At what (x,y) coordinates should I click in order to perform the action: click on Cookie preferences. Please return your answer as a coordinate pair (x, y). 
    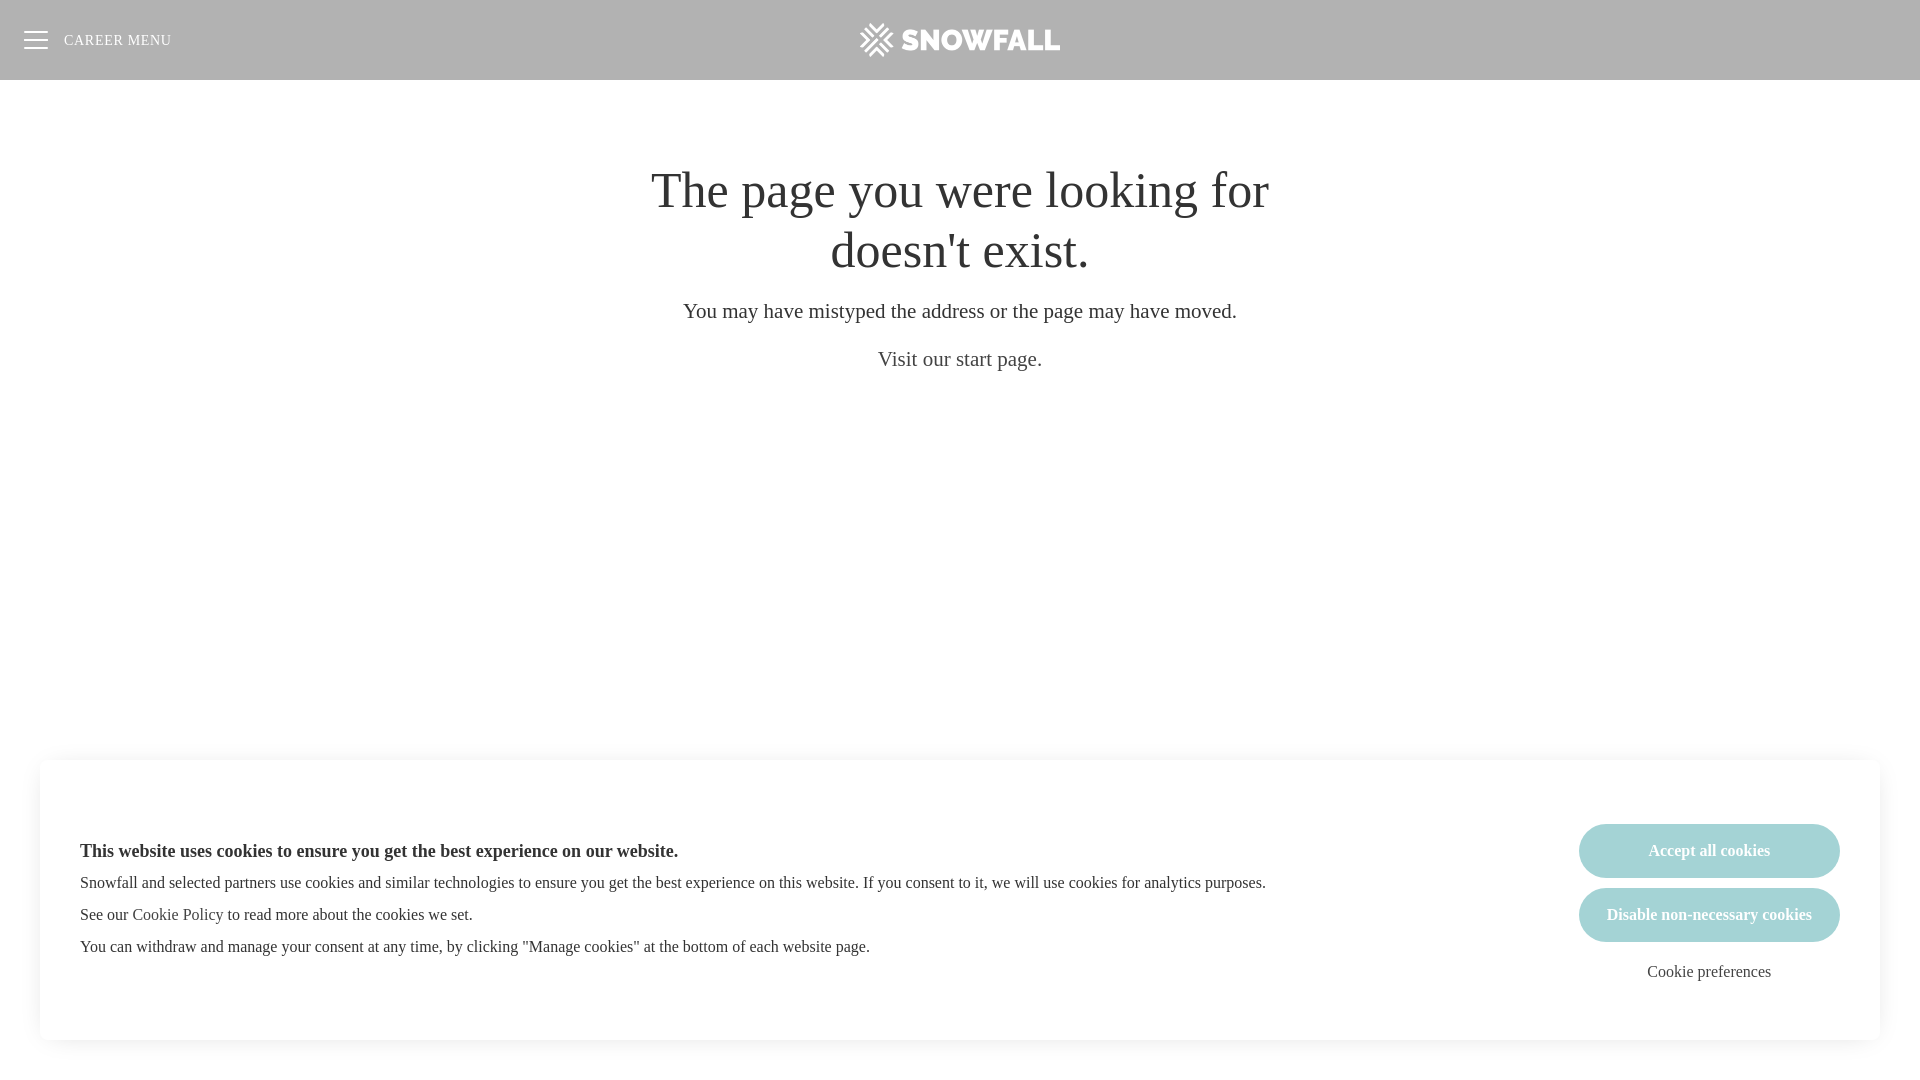
    Looking at the image, I should click on (1709, 972).